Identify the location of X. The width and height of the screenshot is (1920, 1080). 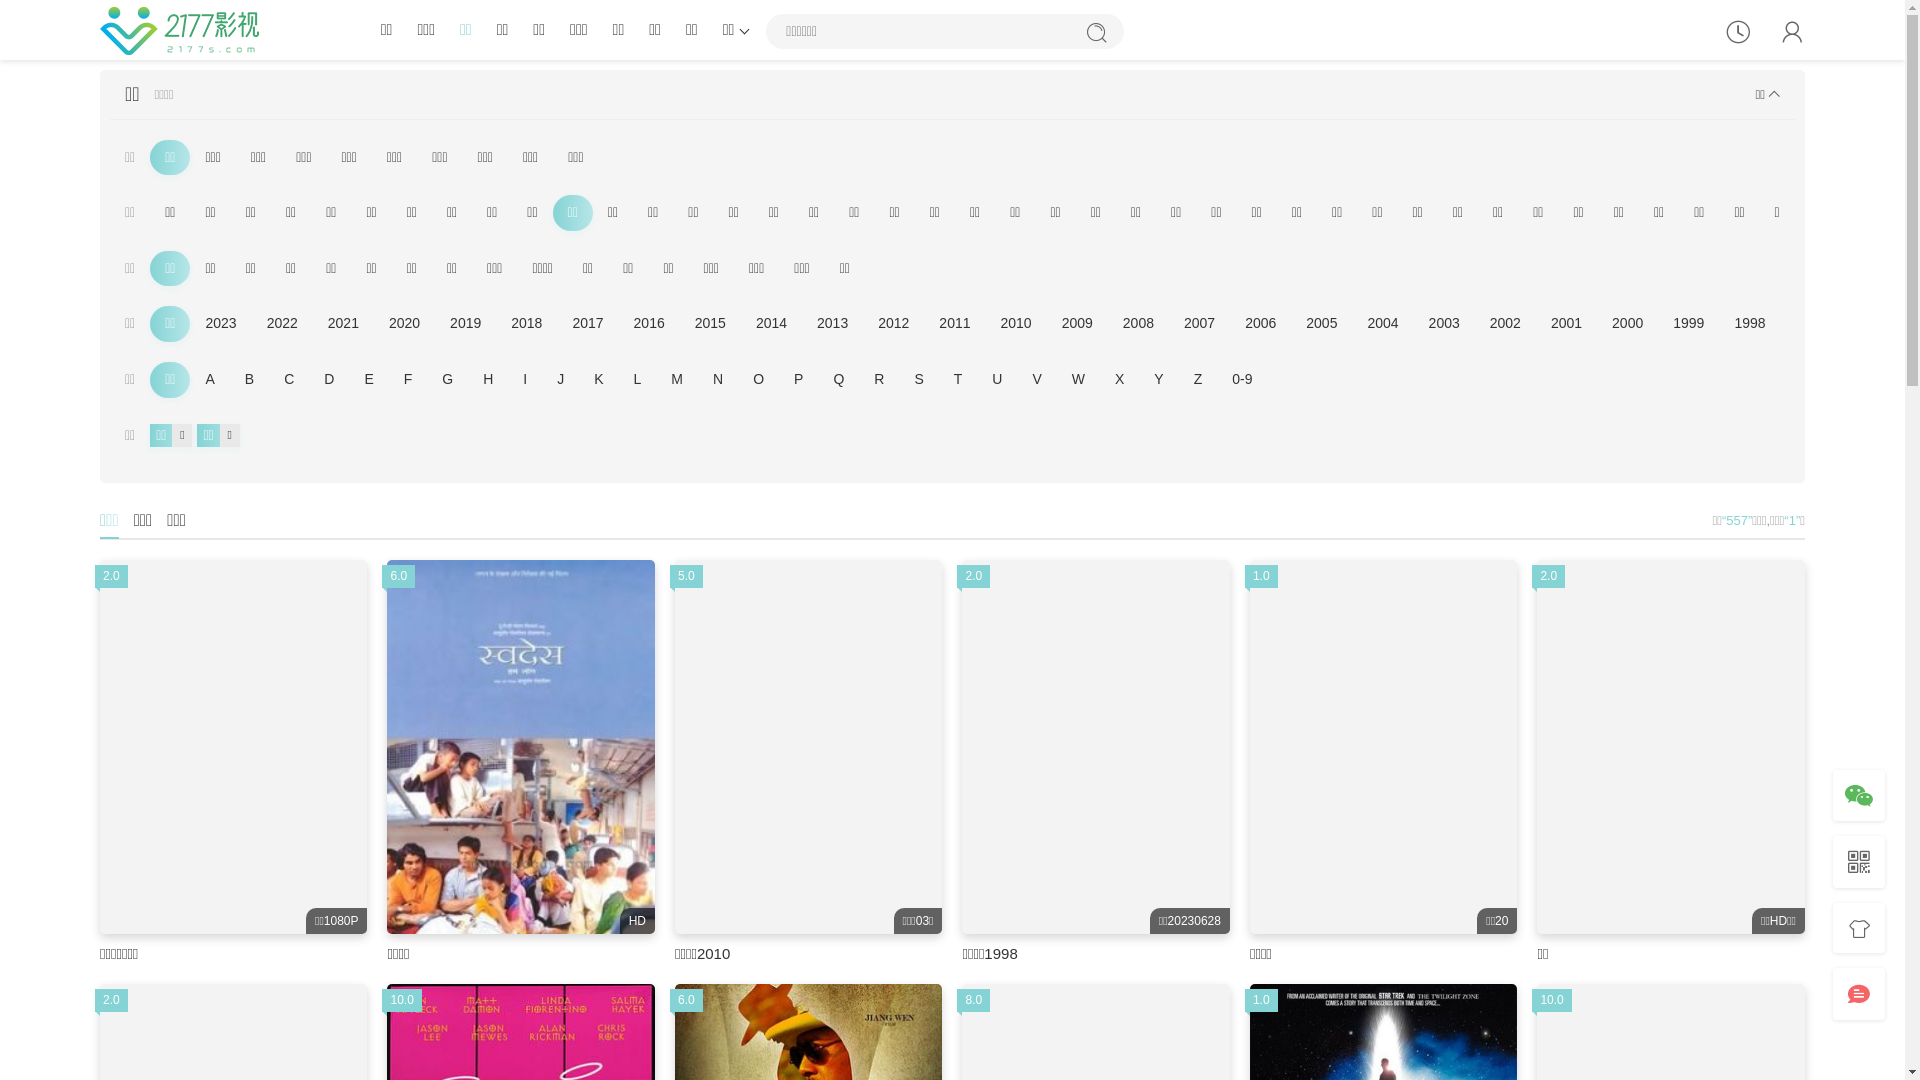
(1120, 380).